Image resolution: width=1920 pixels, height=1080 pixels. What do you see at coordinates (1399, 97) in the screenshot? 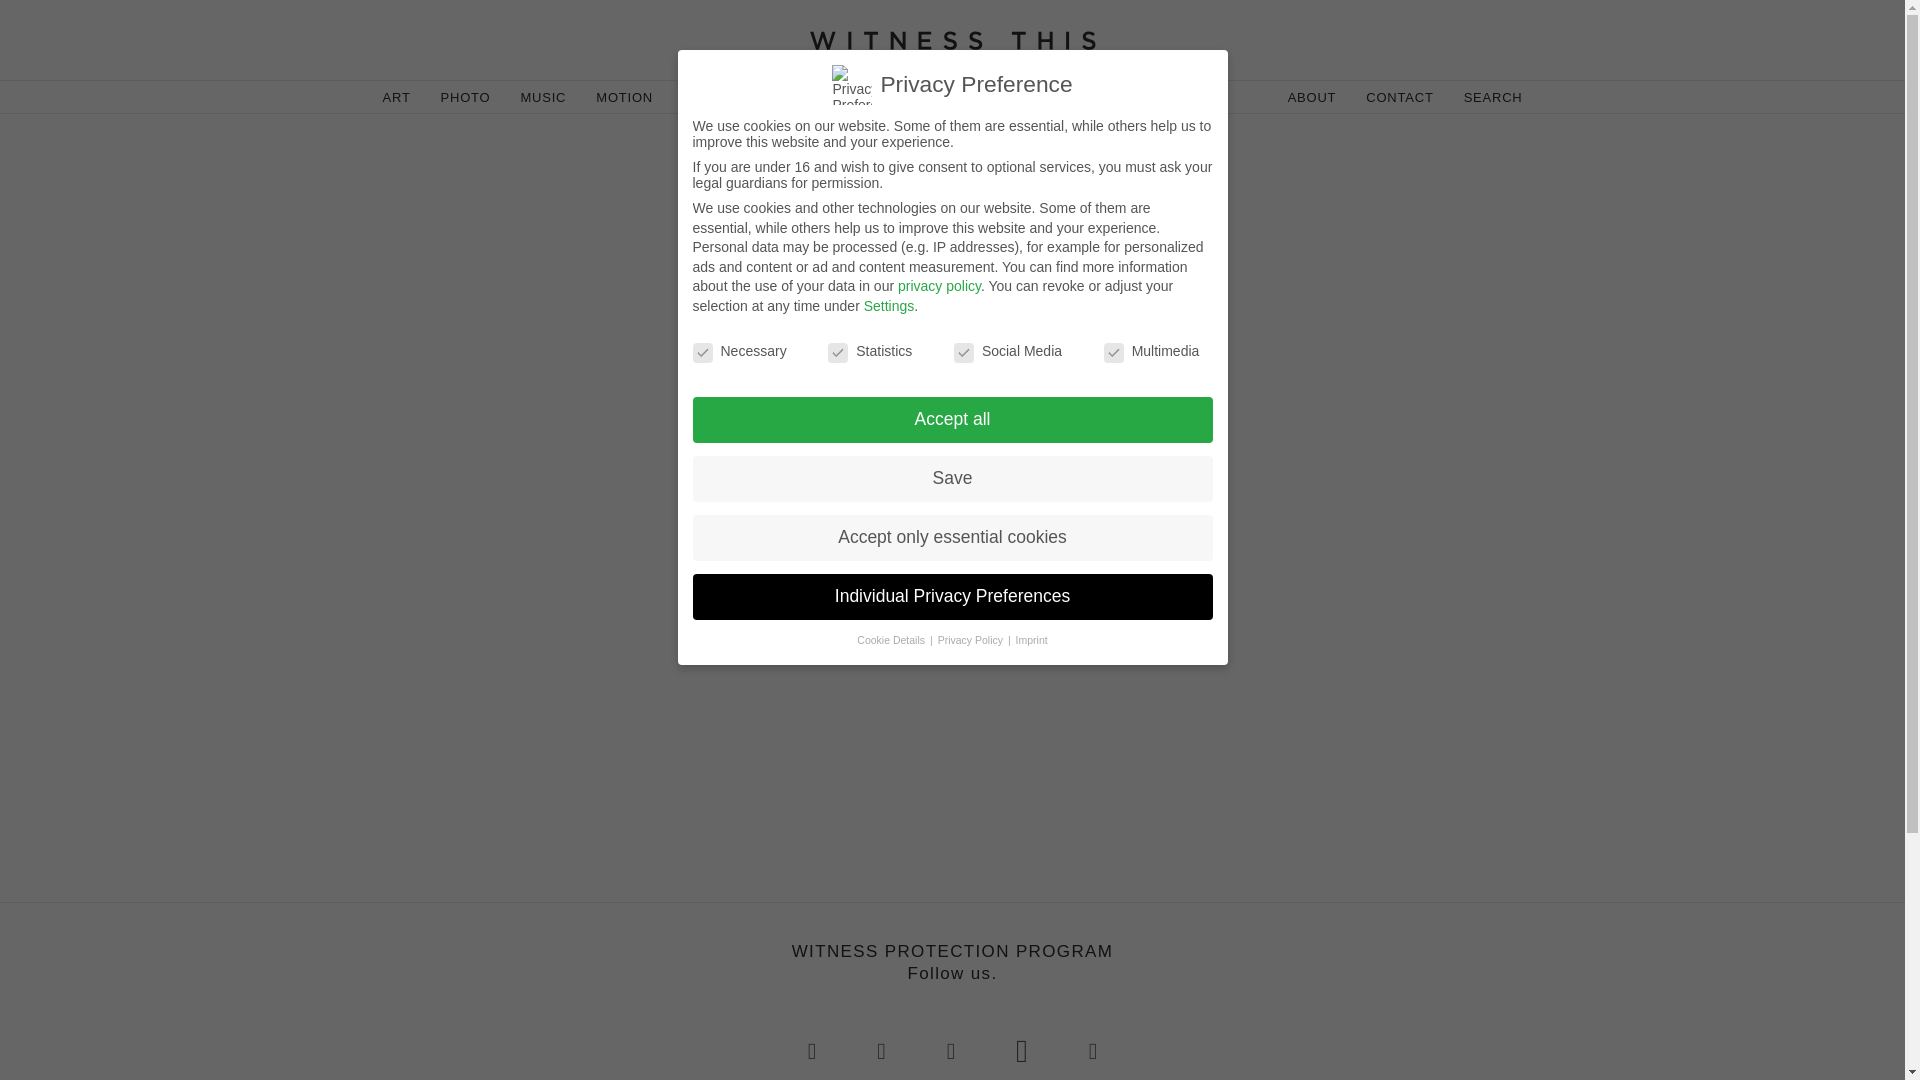
I see `Contact` at bounding box center [1399, 97].